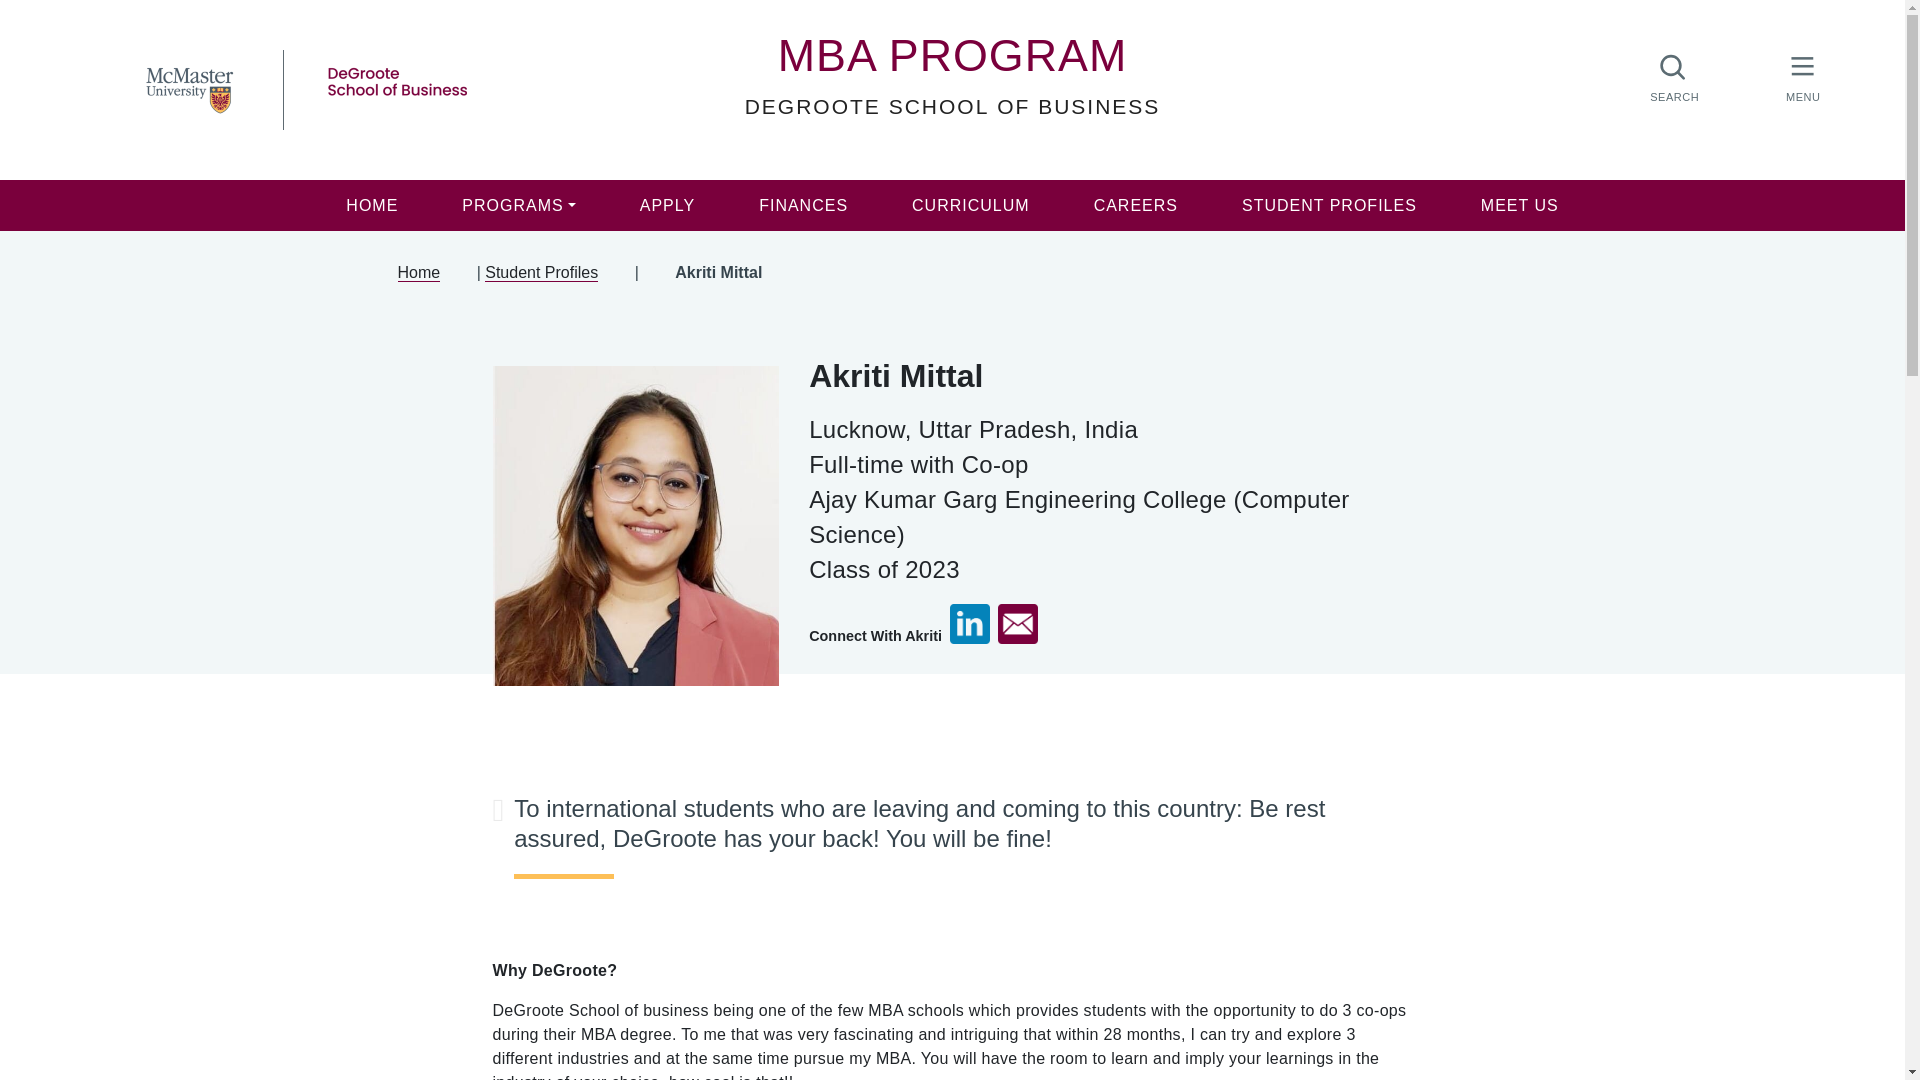 This screenshot has height=1080, width=1920. What do you see at coordinates (803, 206) in the screenshot?
I see `FINANCES` at bounding box center [803, 206].